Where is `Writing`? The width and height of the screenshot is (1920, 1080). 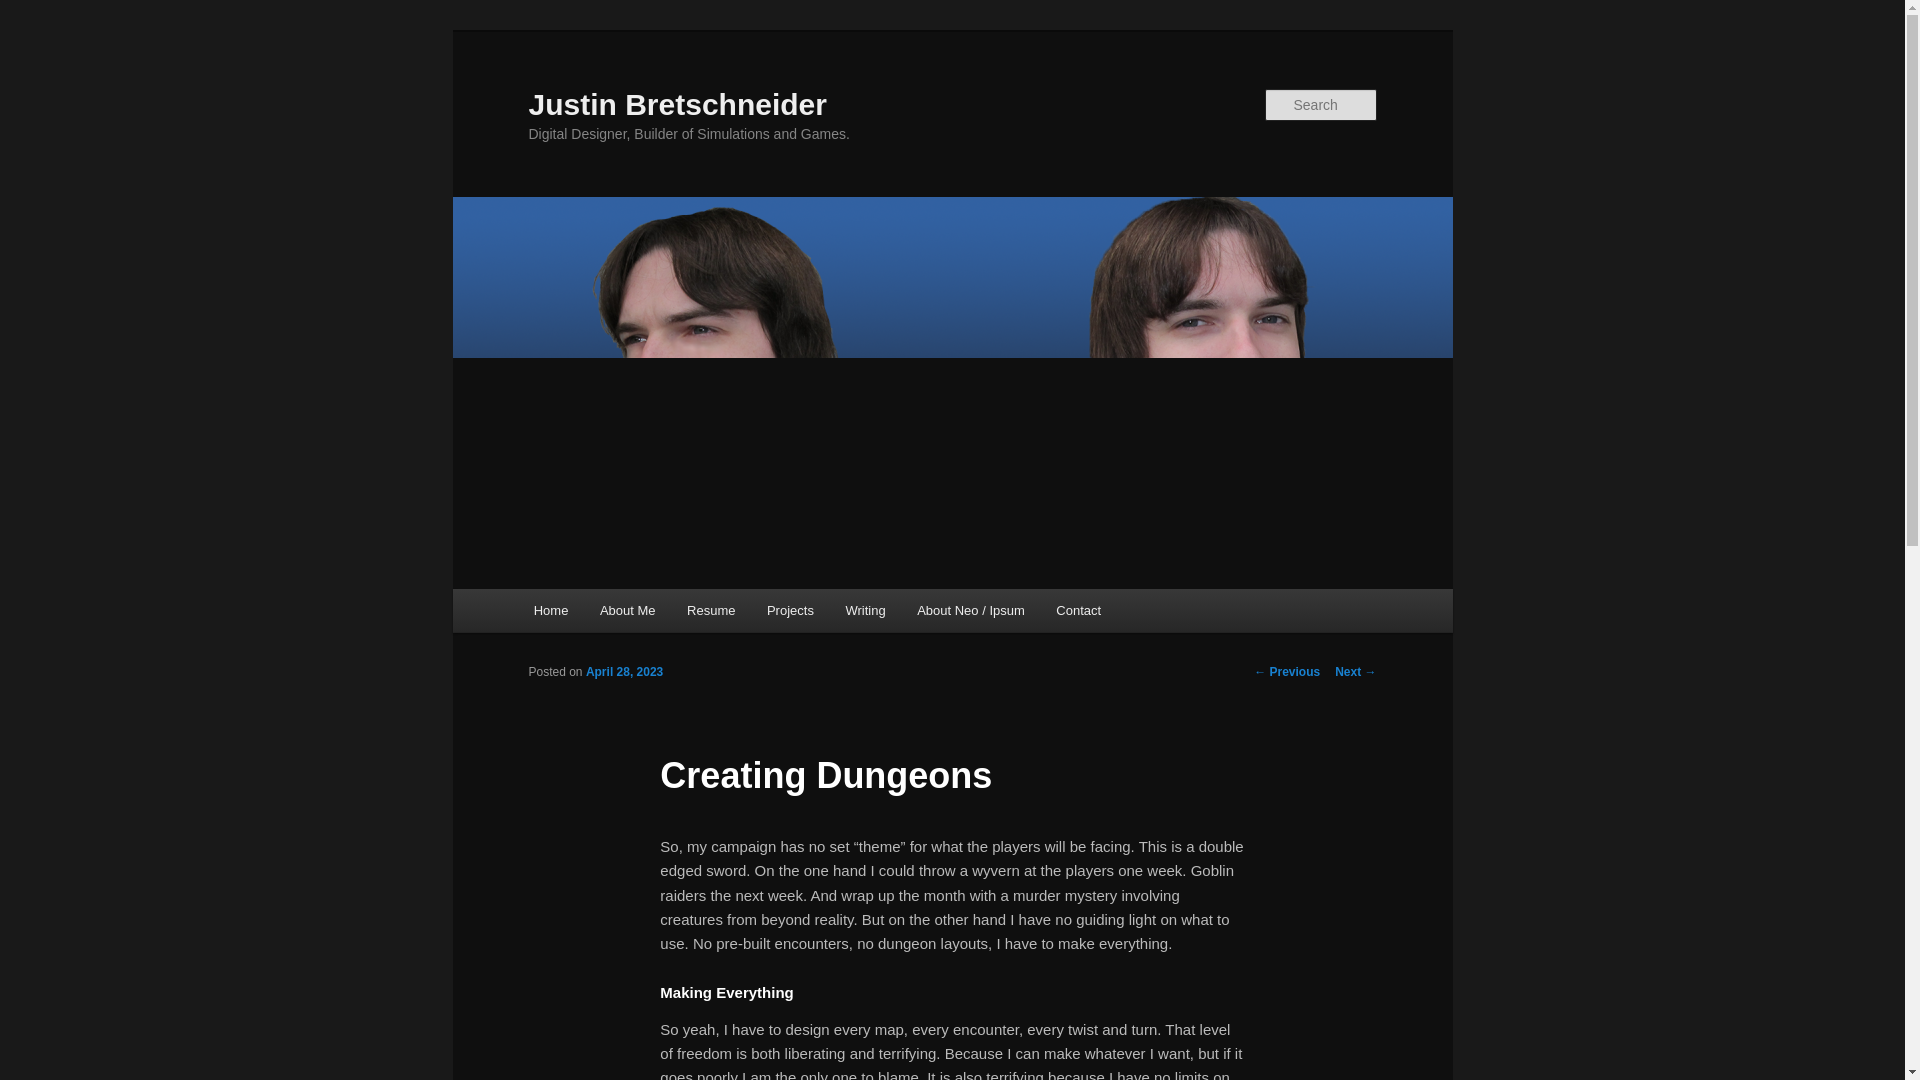
Writing is located at coordinates (866, 610).